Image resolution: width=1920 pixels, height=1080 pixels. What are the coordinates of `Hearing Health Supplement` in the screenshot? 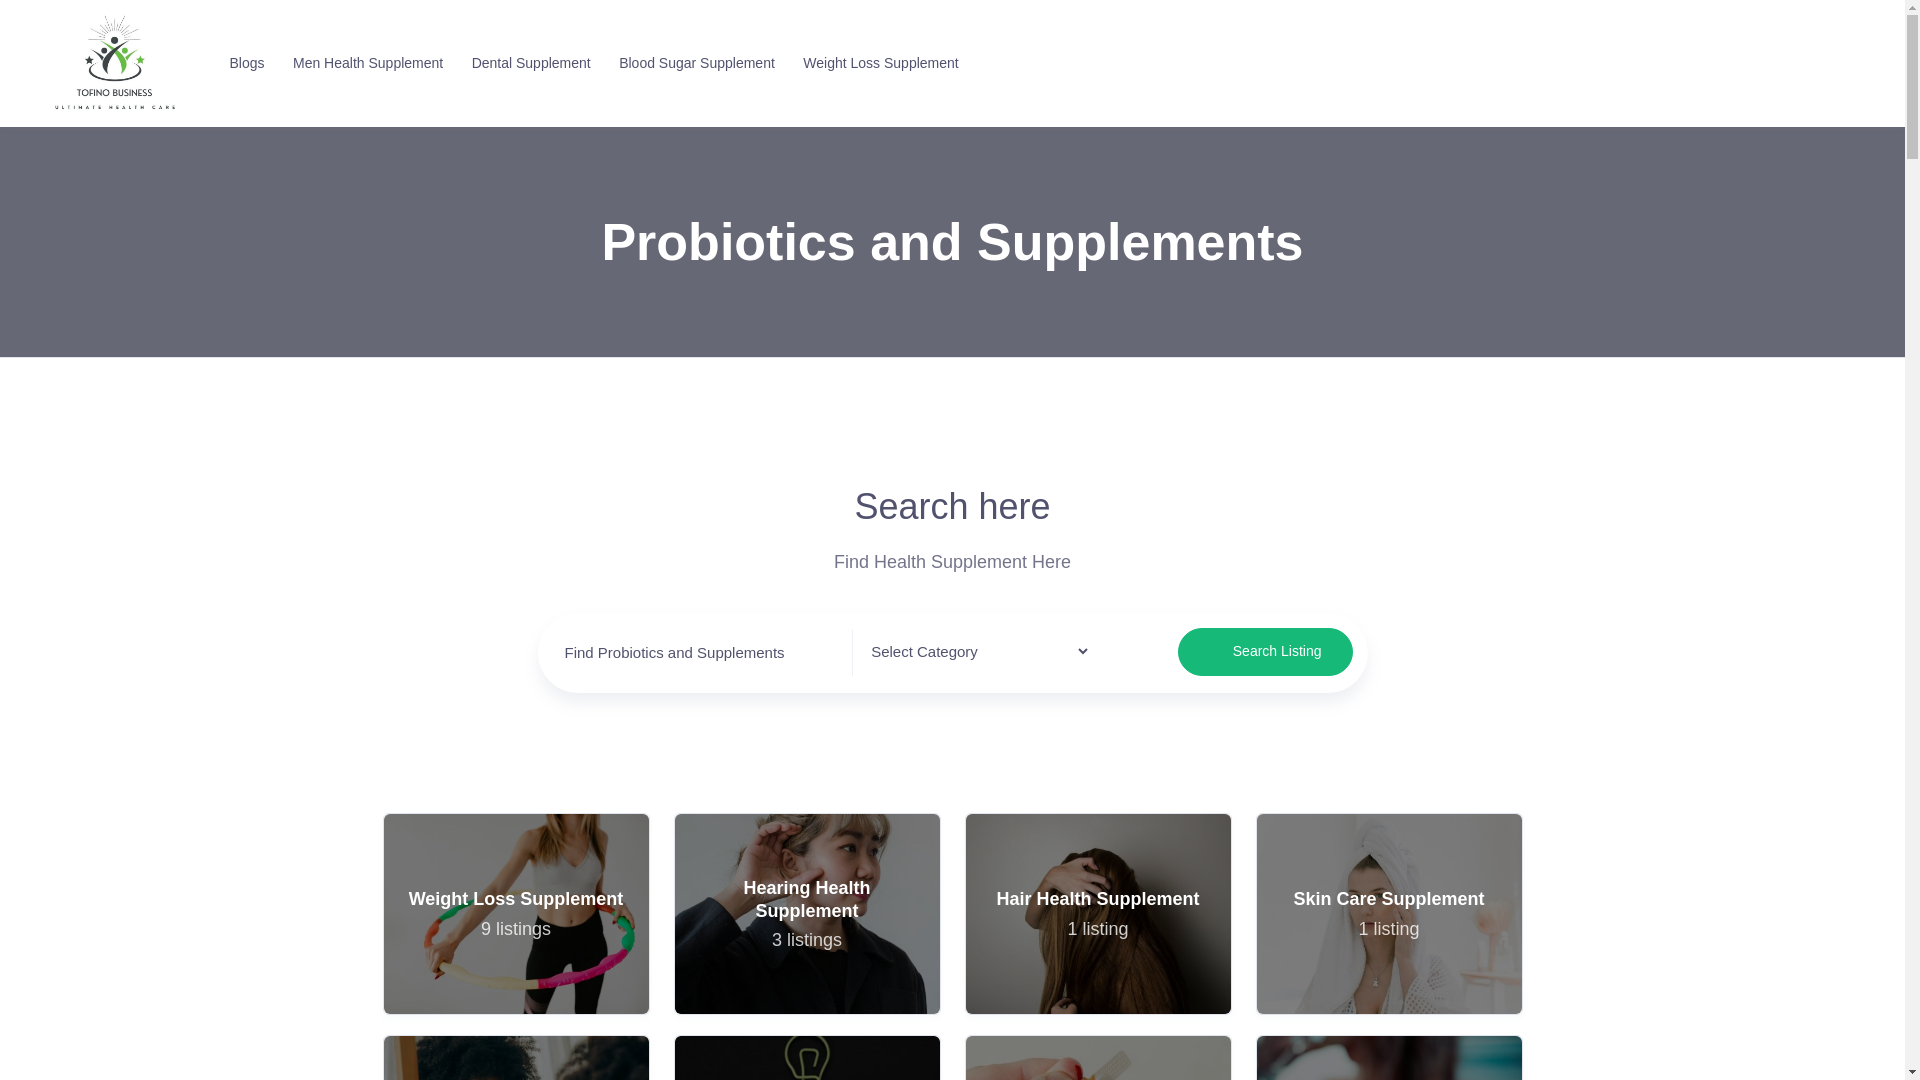 It's located at (1388, 914).